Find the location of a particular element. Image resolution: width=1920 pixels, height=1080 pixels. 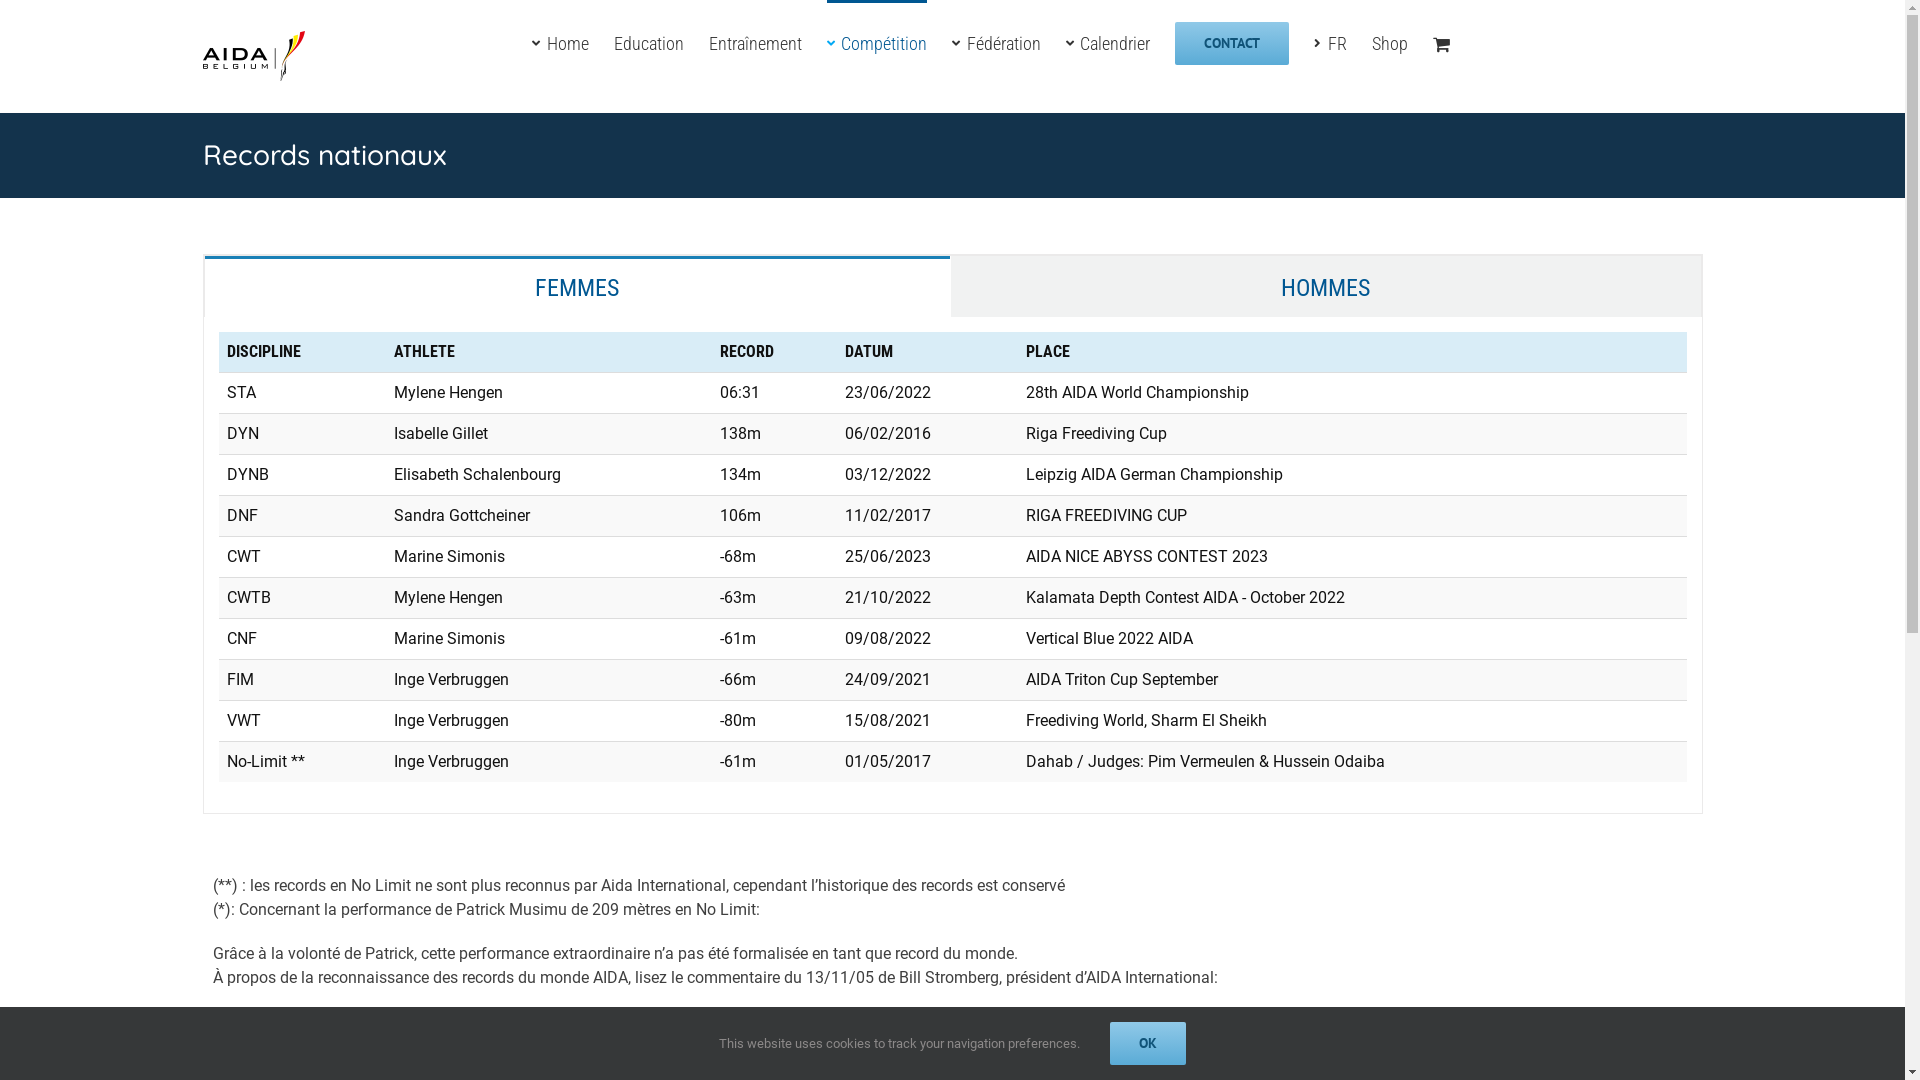

Education is located at coordinates (649, 42).